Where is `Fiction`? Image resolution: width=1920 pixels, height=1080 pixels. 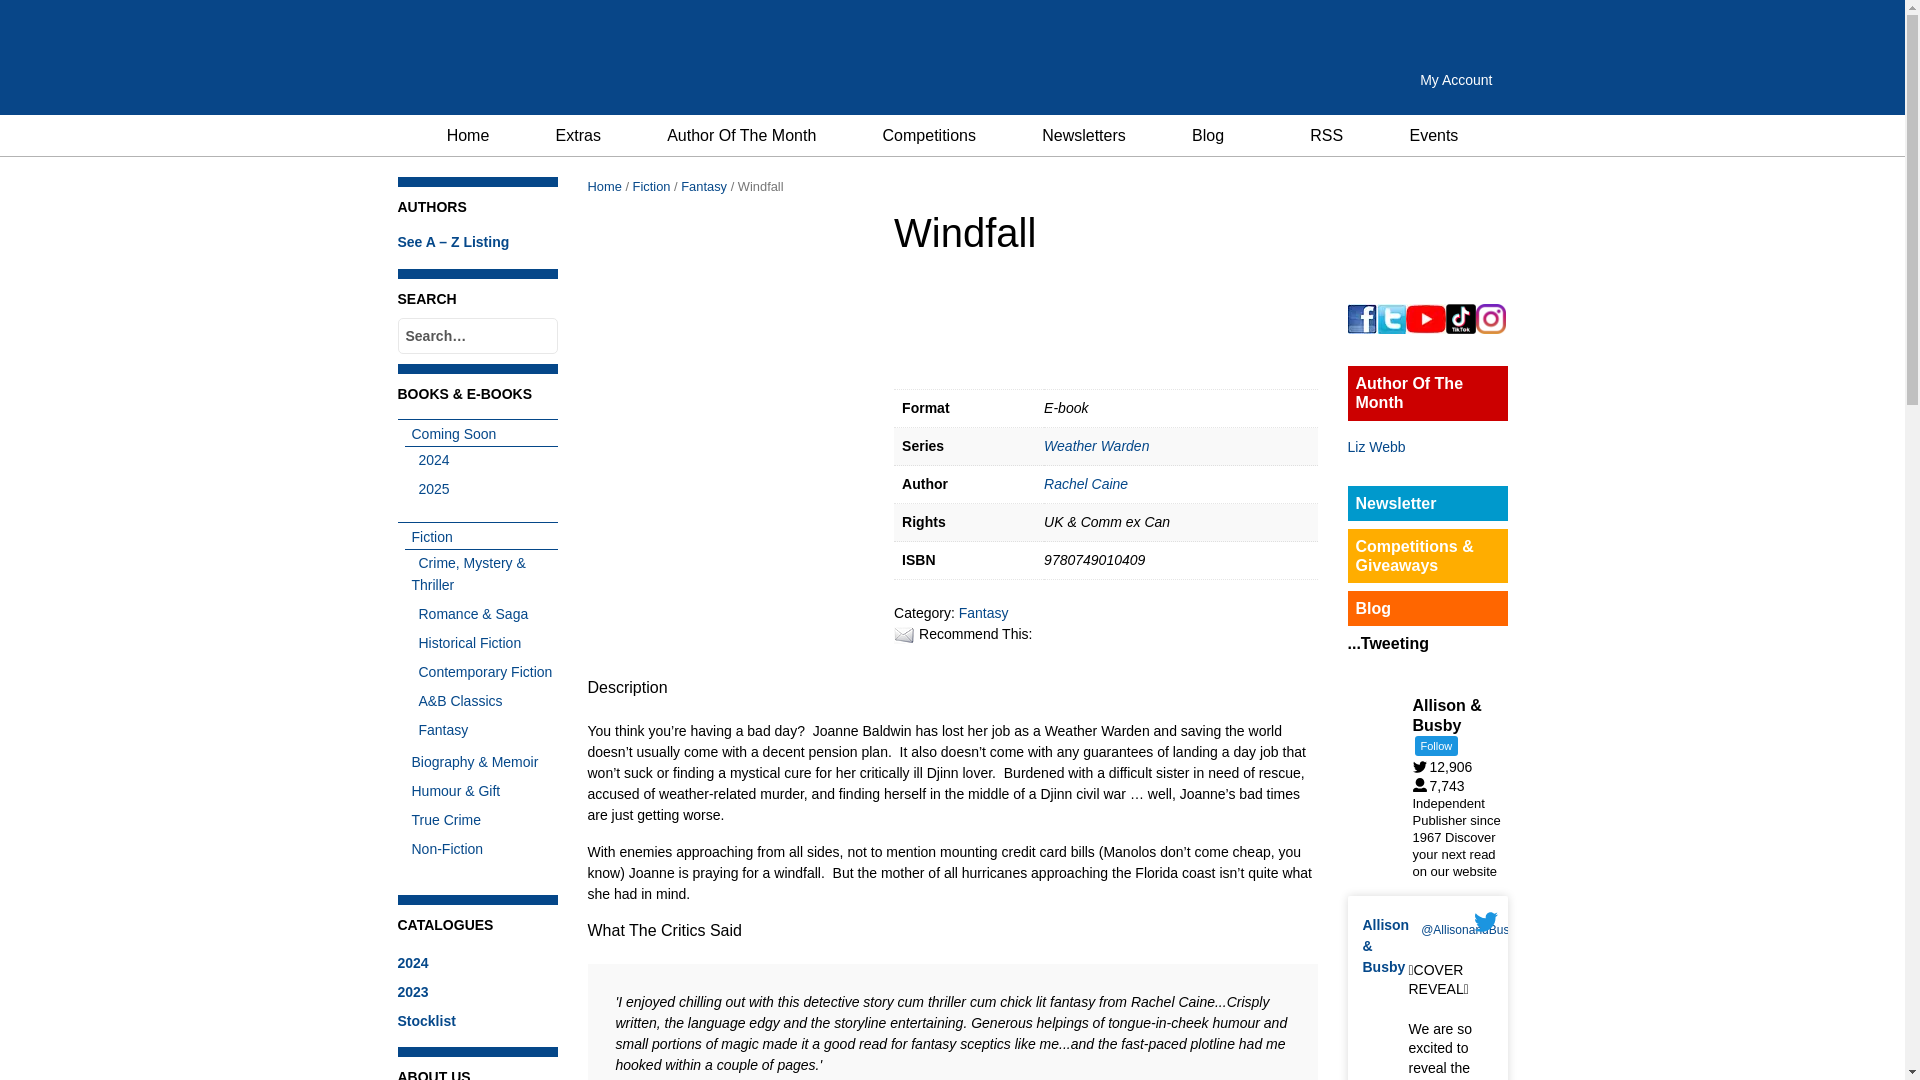
Fiction is located at coordinates (427, 537).